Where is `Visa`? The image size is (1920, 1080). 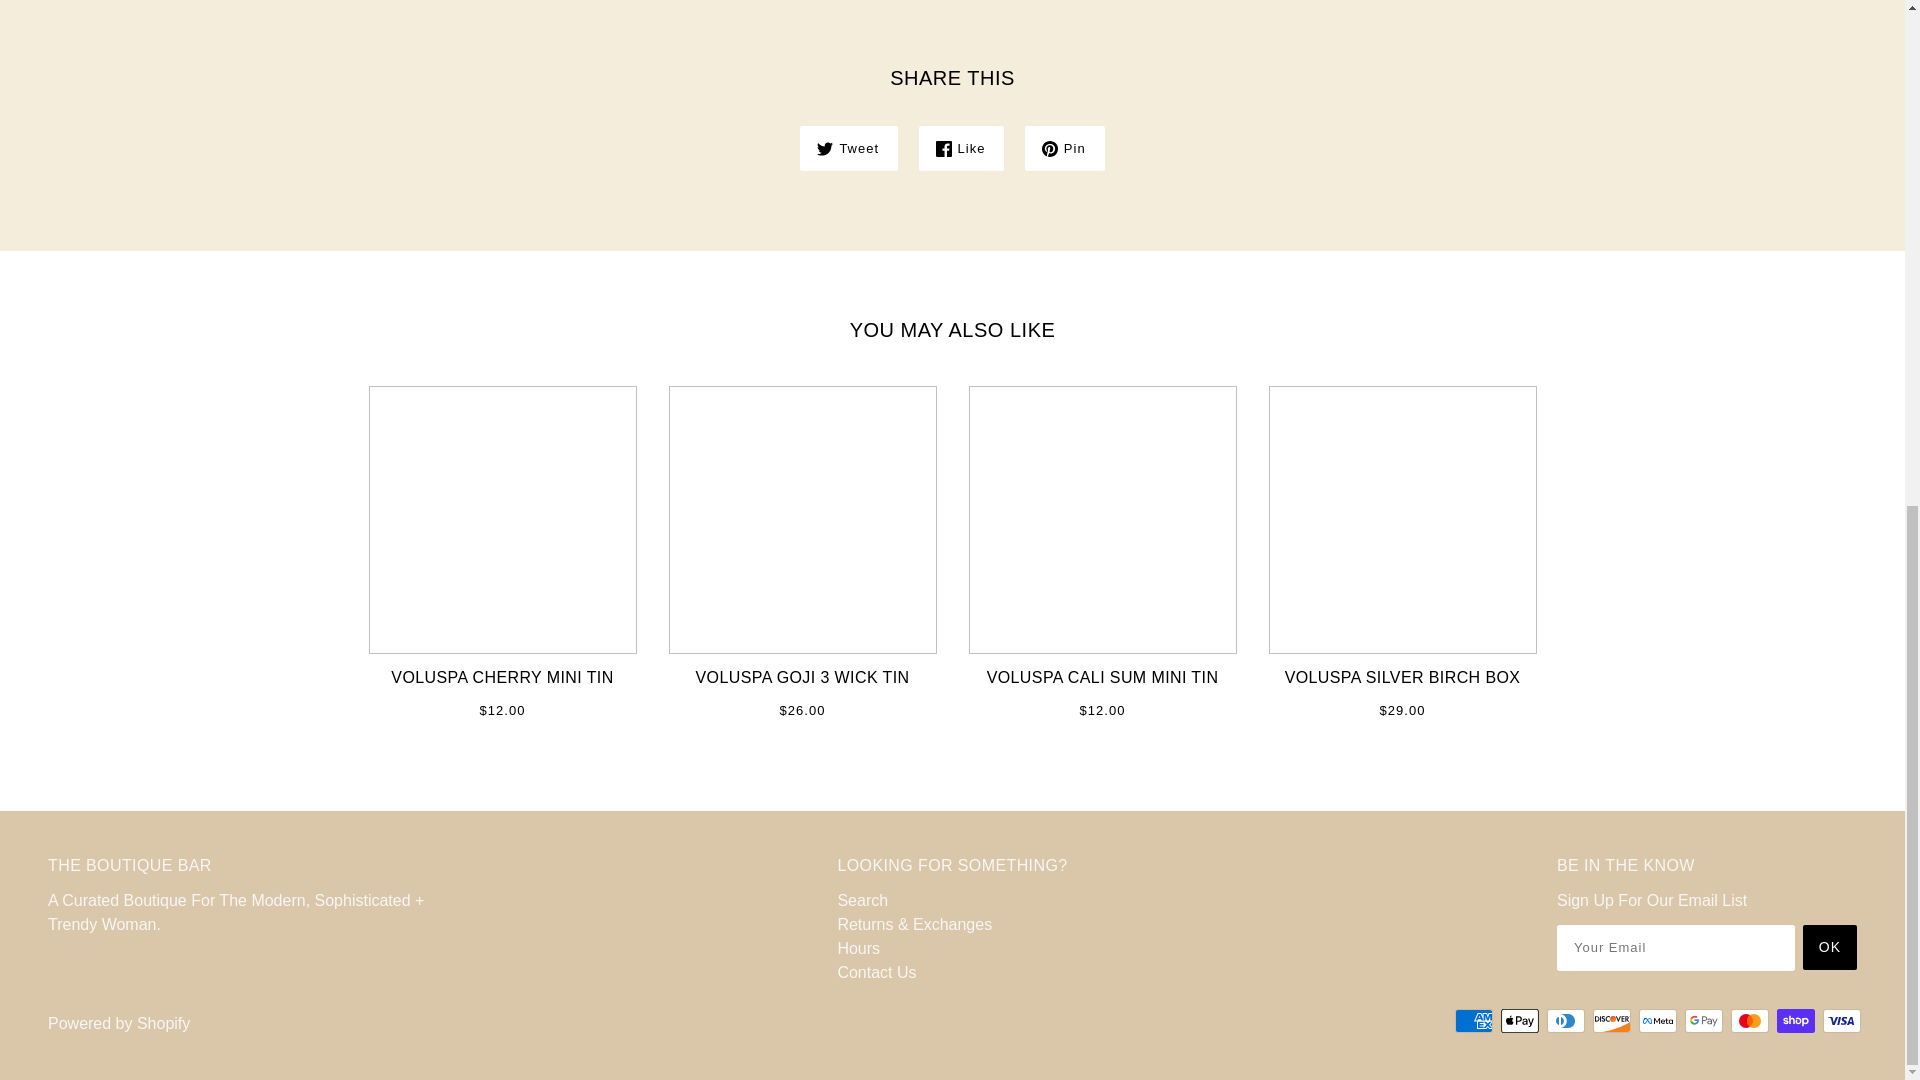 Visa is located at coordinates (1841, 1020).